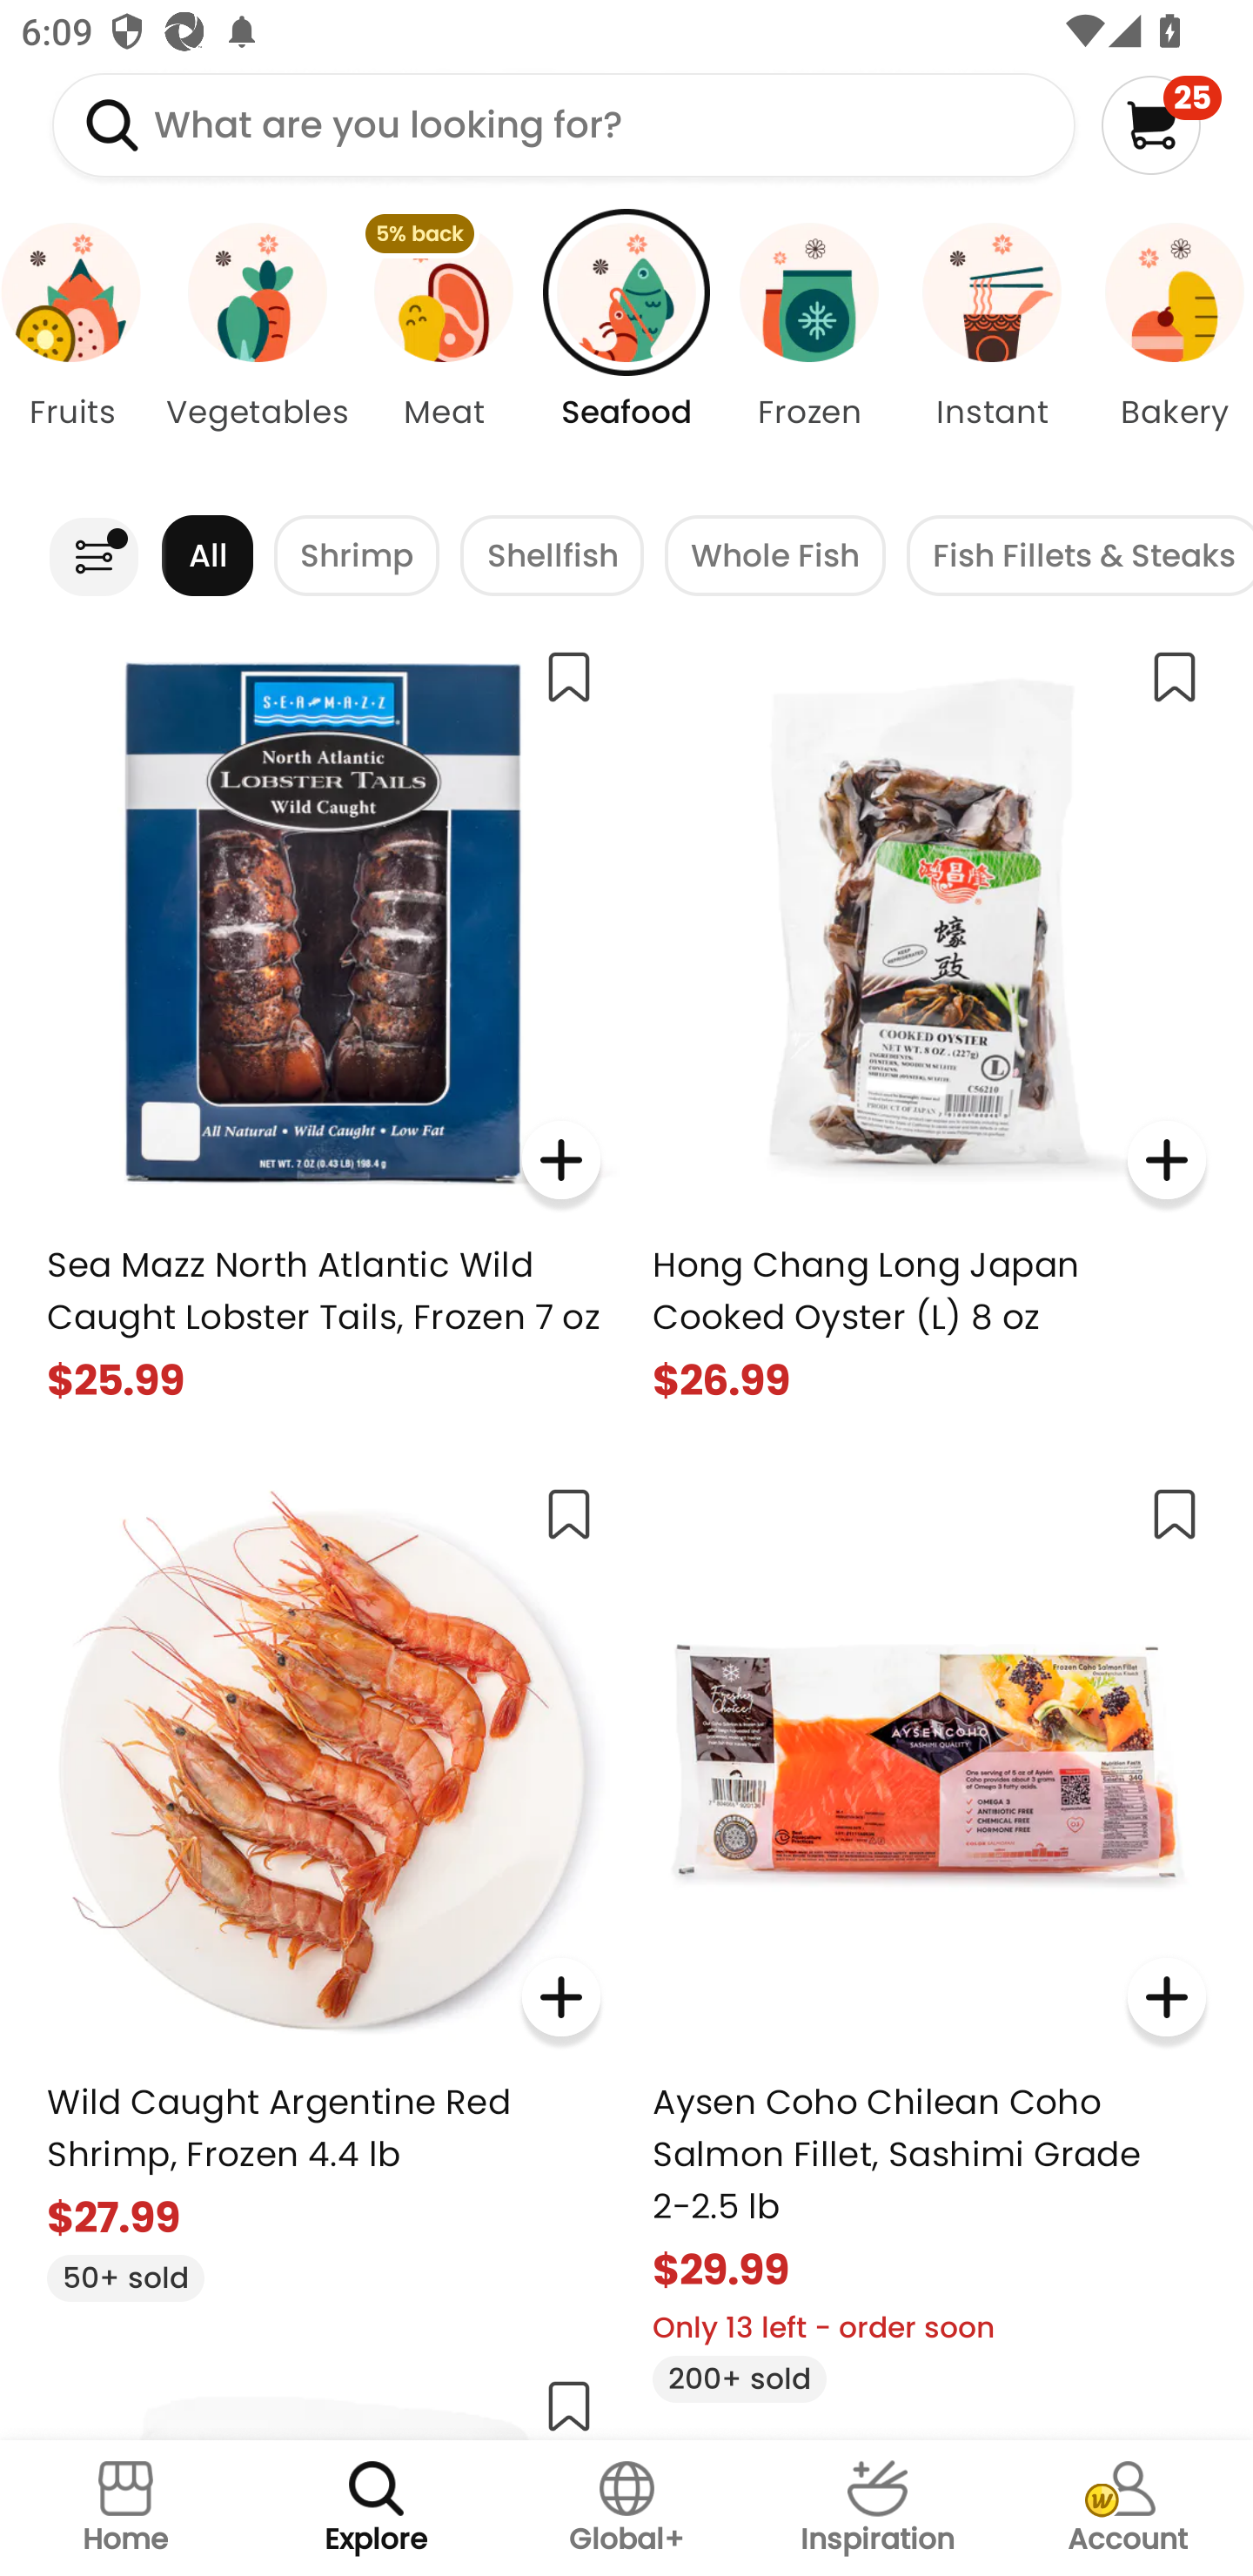  What do you see at coordinates (207, 555) in the screenshot?
I see `All` at bounding box center [207, 555].